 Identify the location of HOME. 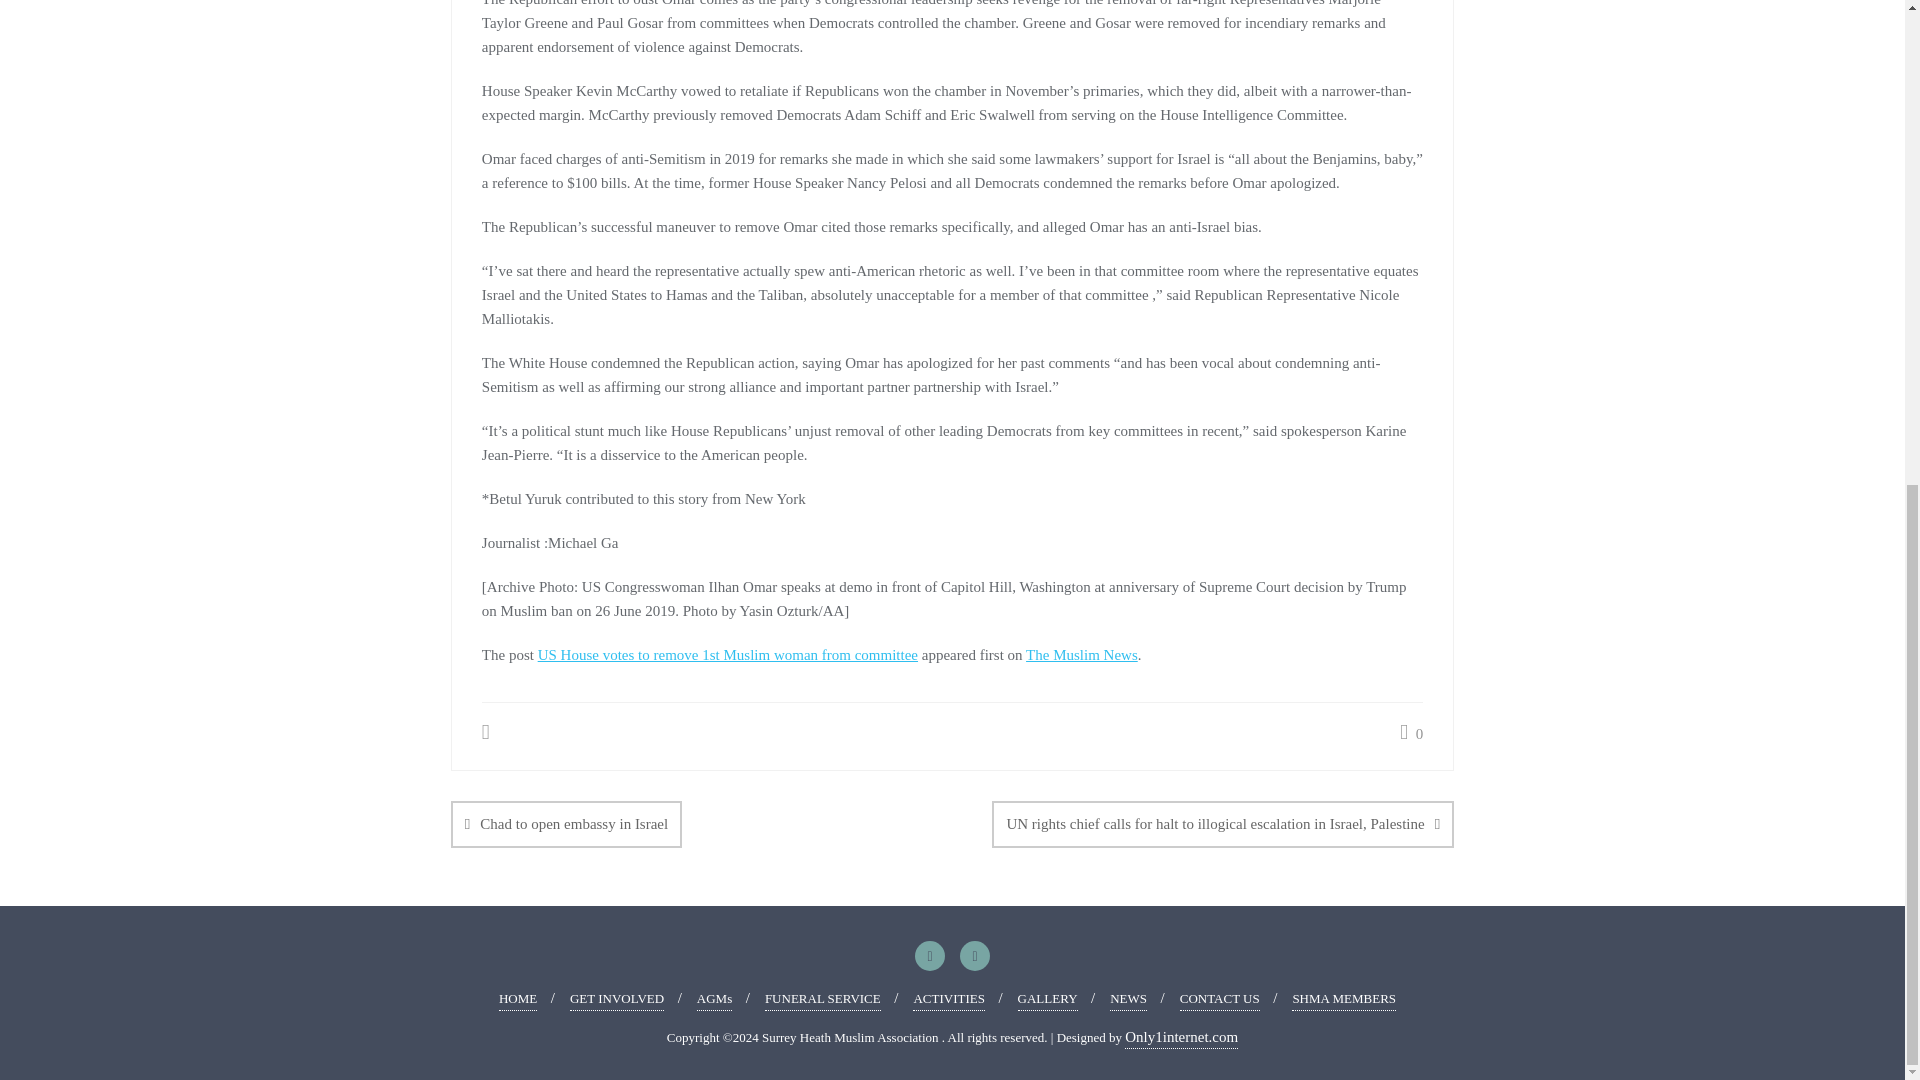
(518, 999).